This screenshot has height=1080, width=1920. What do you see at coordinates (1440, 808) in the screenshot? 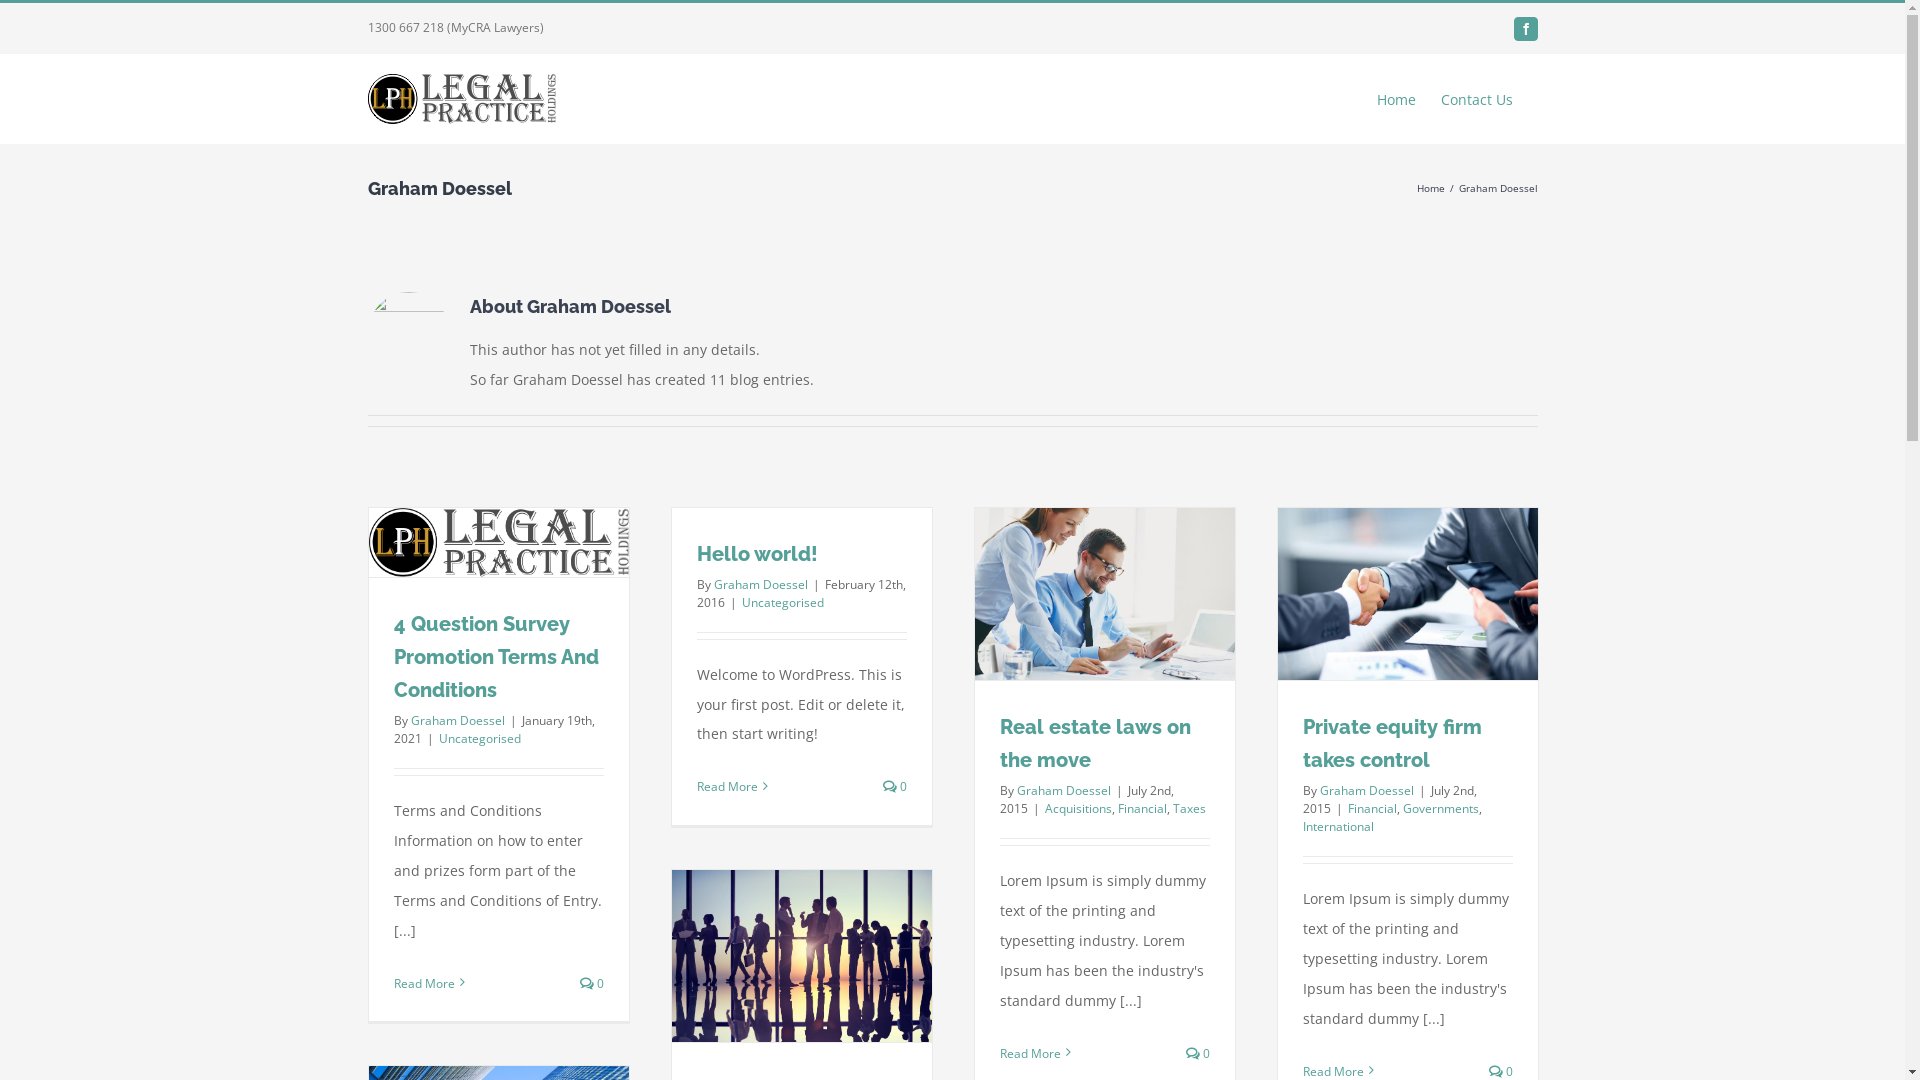
I see `Governments` at bounding box center [1440, 808].